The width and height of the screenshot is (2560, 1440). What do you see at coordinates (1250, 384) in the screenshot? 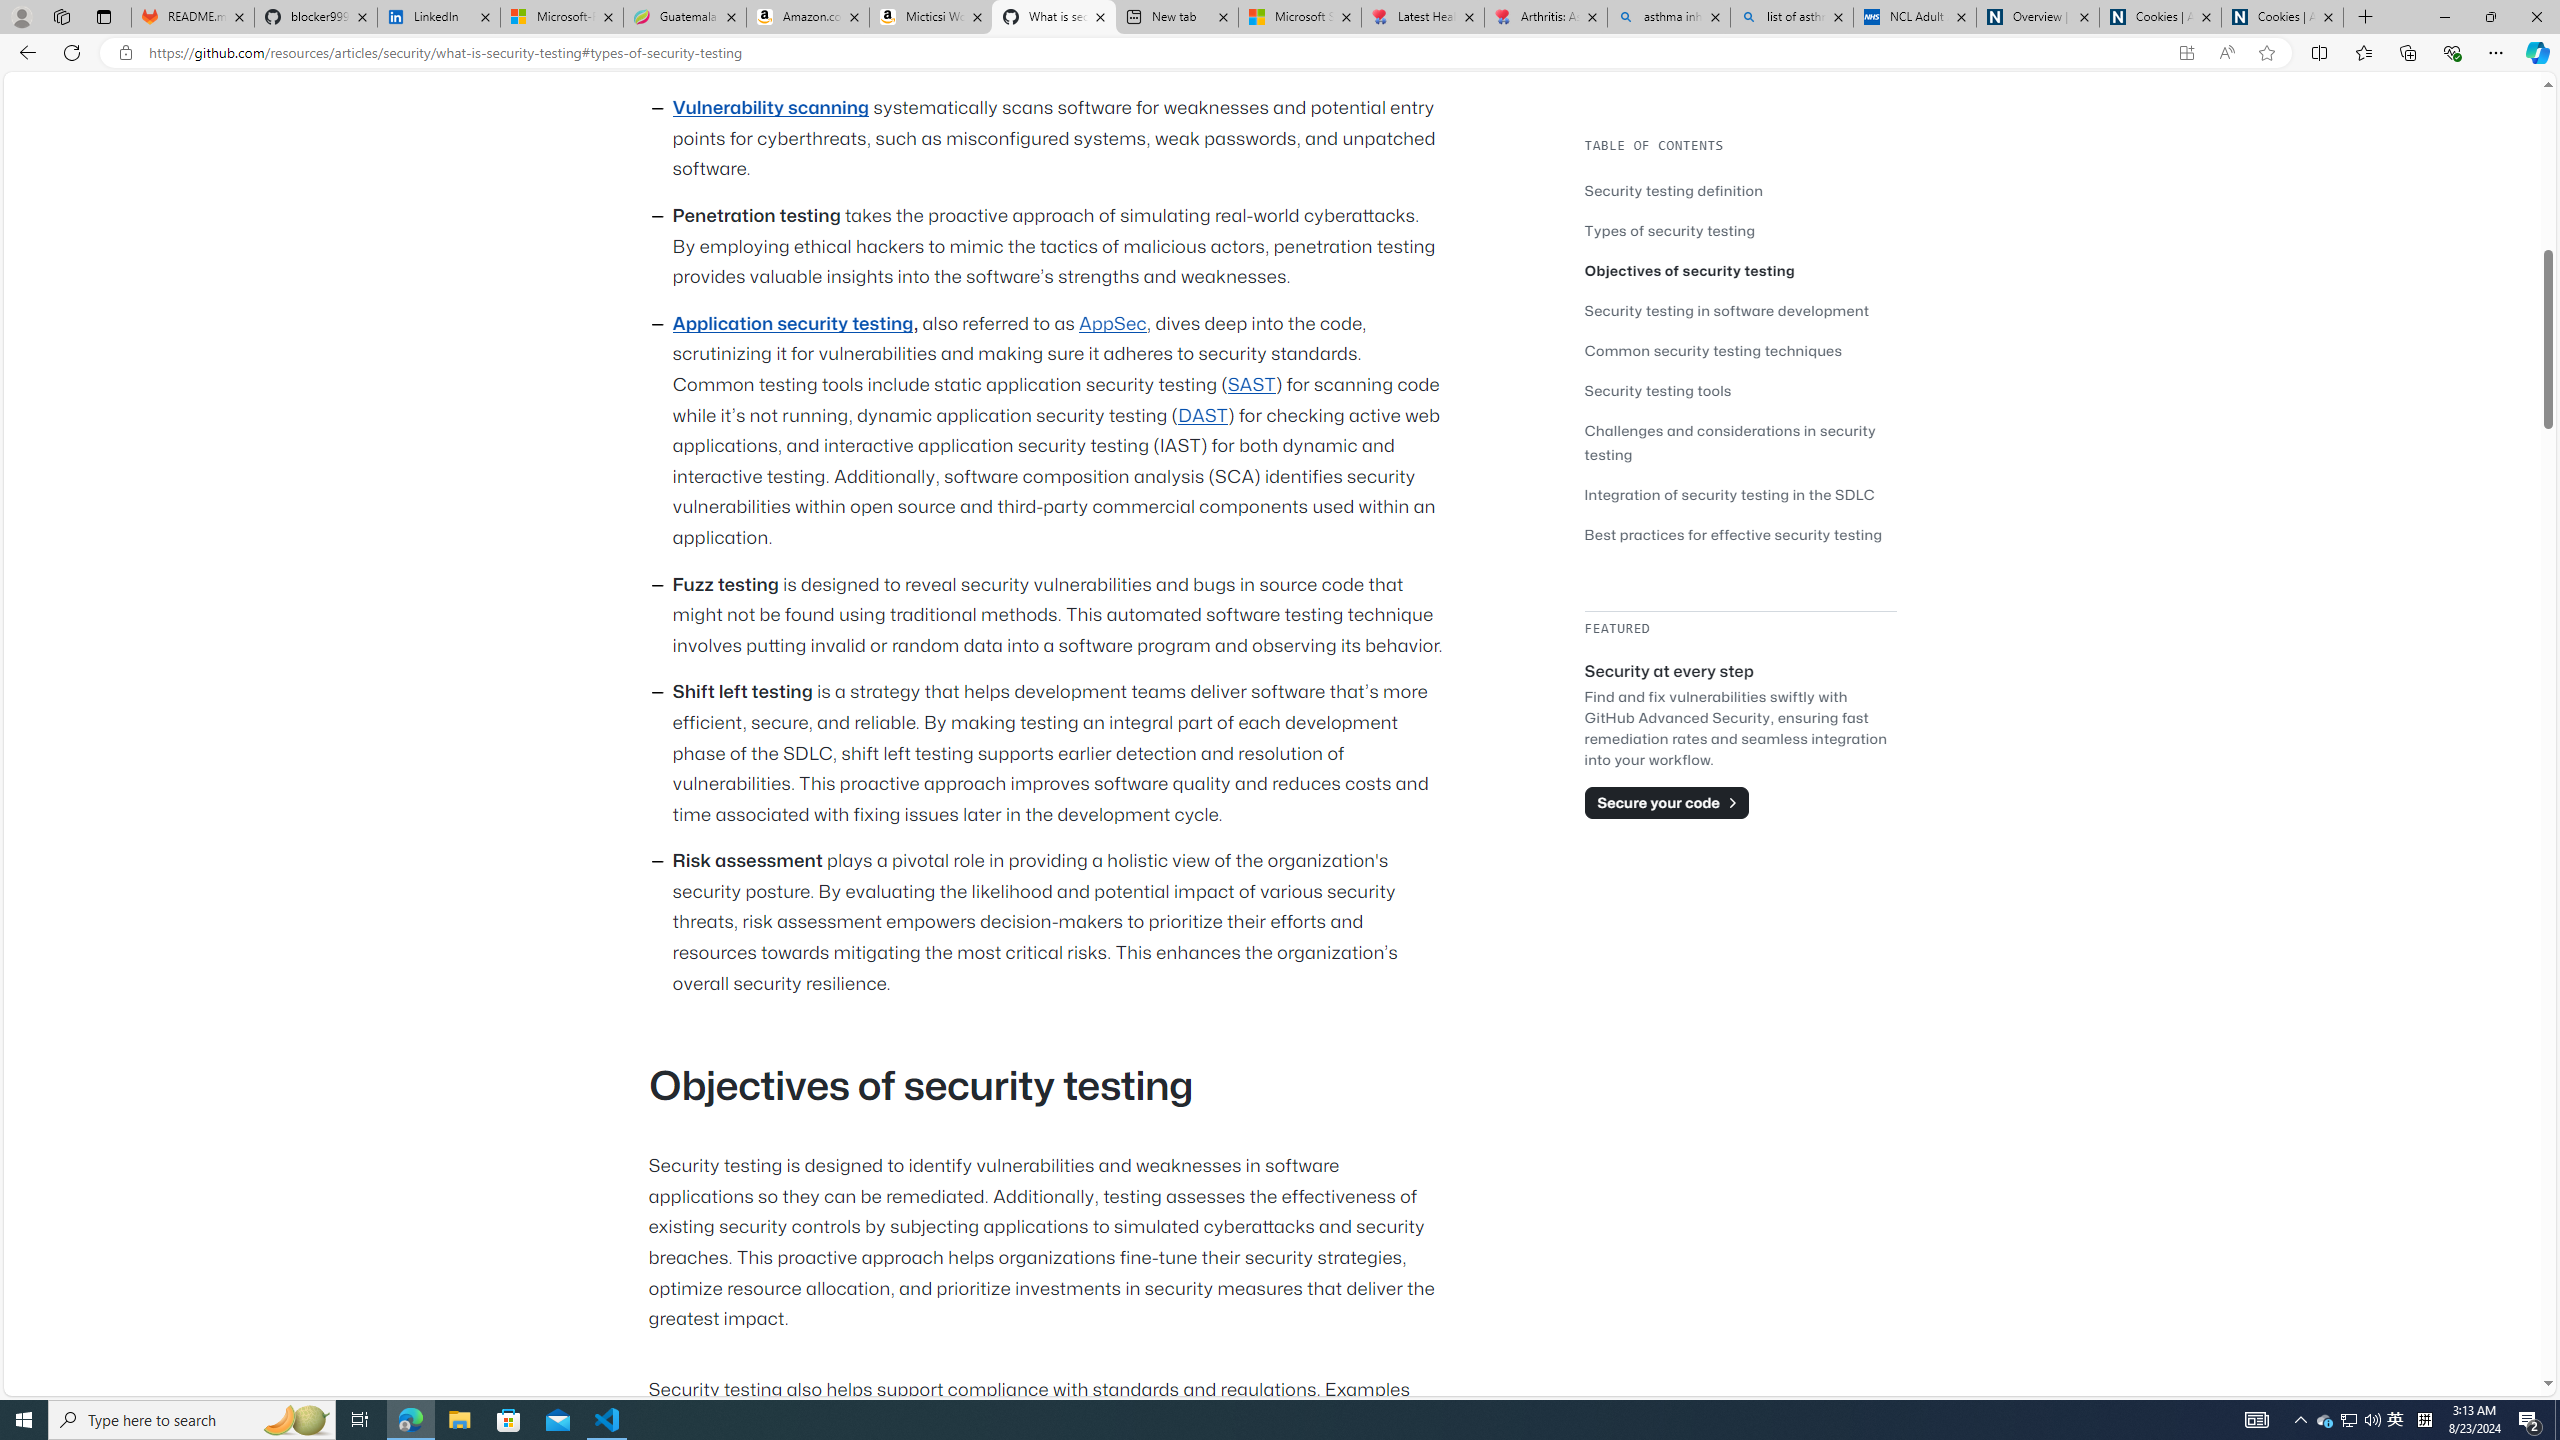
I see `SAST` at bounding box center [1250, 384].